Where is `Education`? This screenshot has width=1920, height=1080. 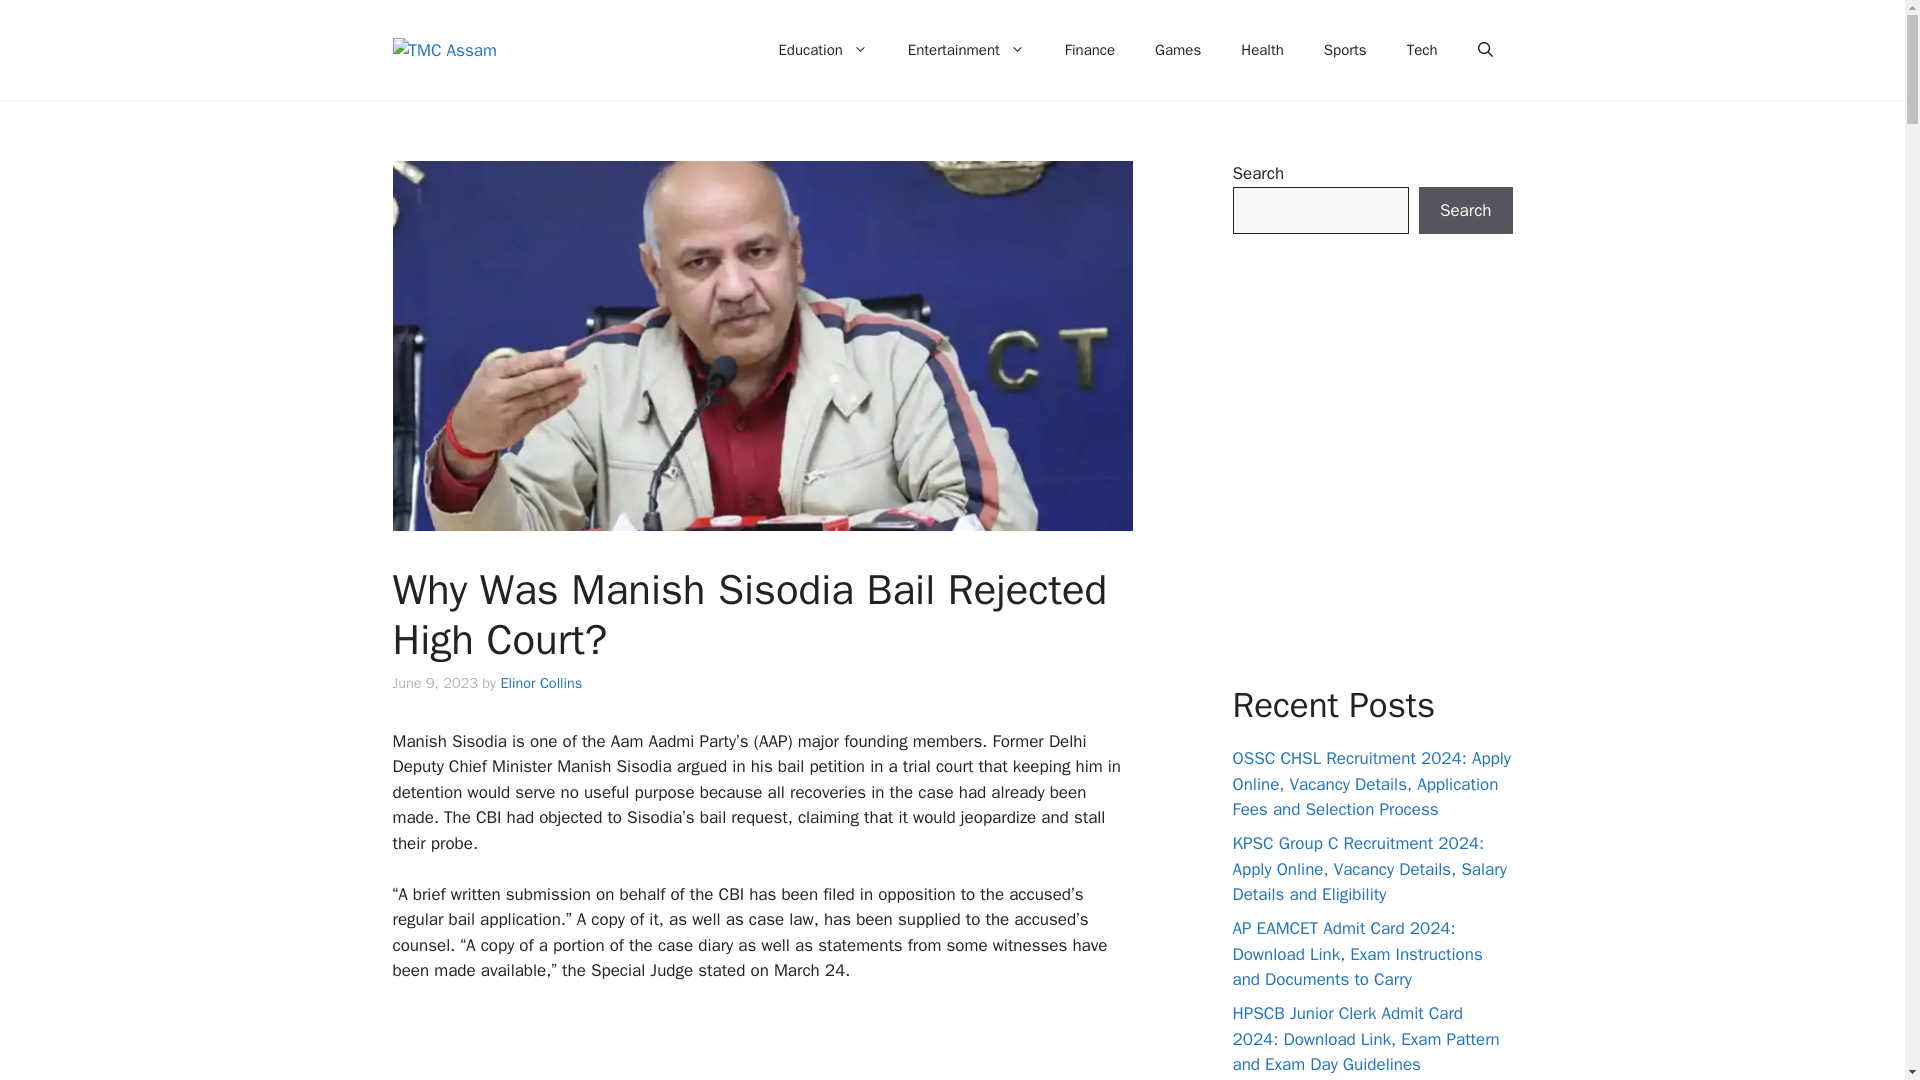 Education is located at coordinates (822, 50).